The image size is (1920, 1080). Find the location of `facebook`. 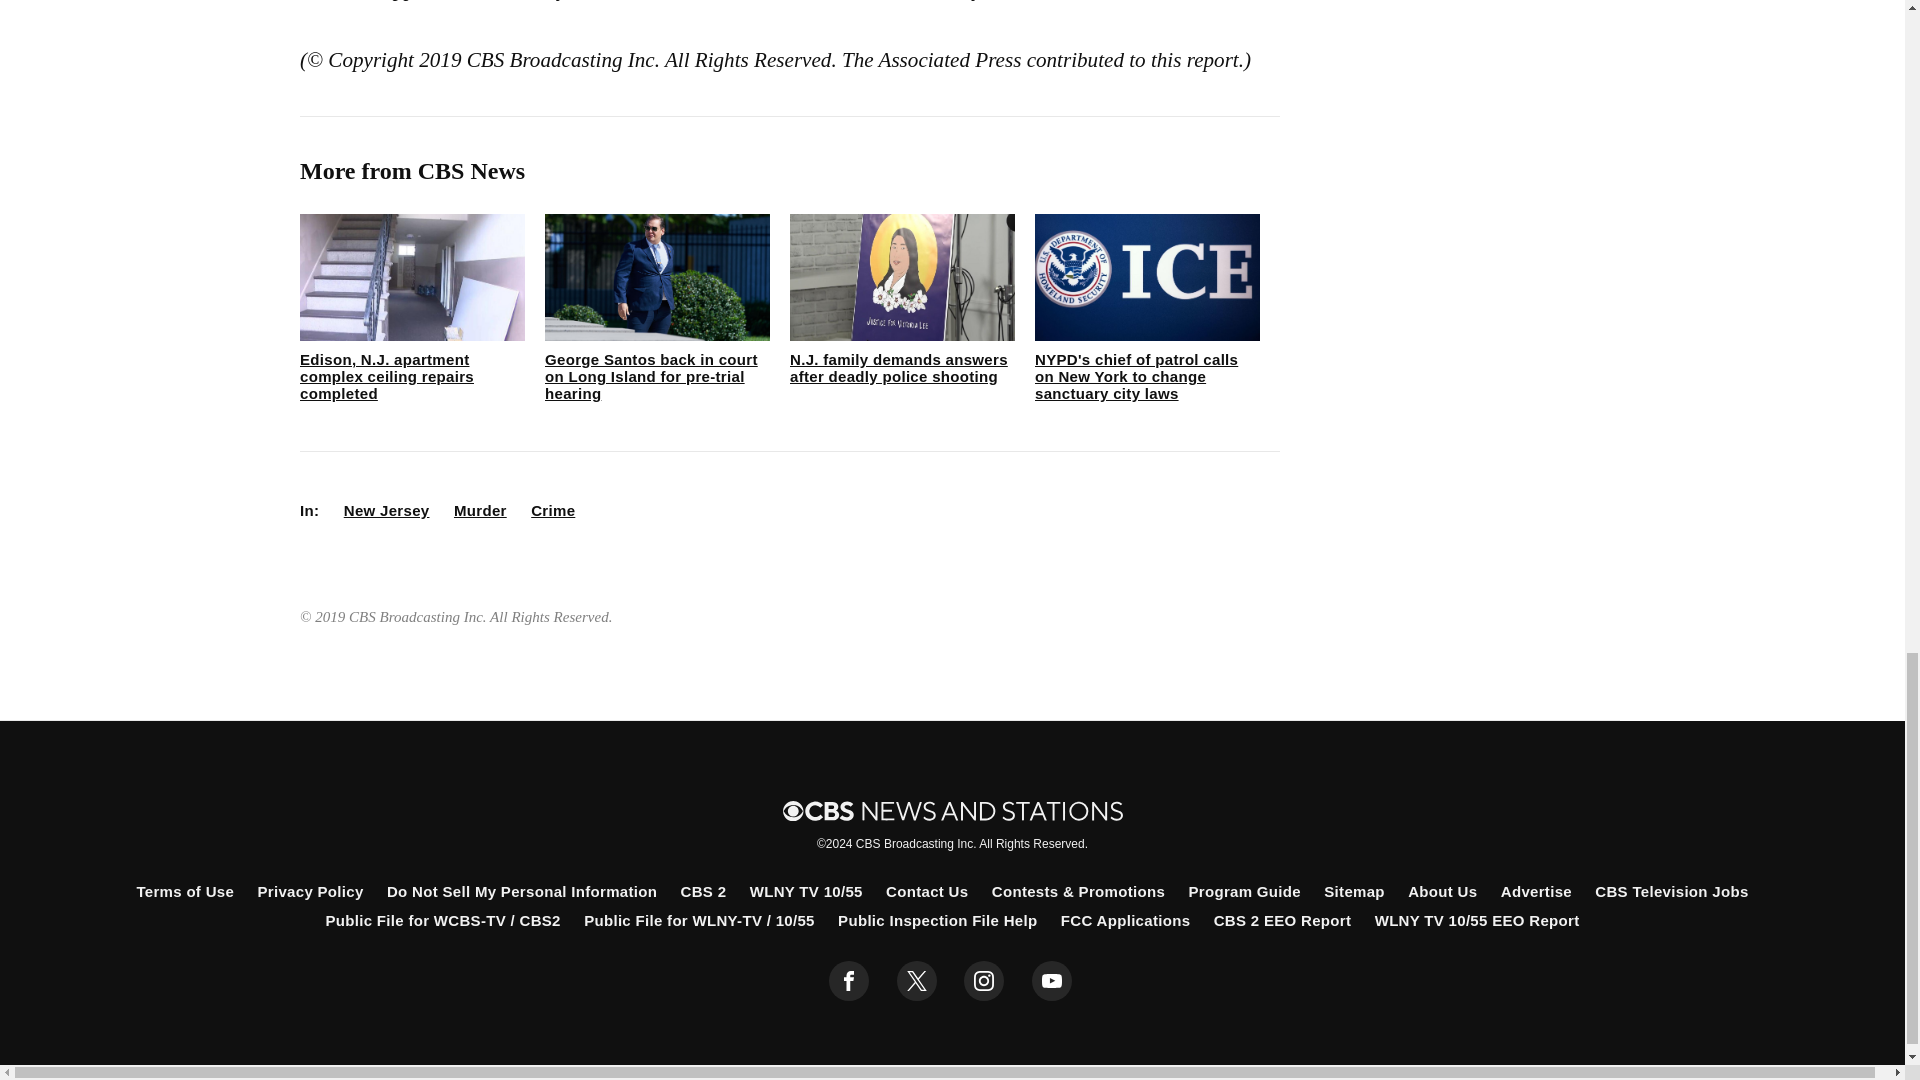

facebook is located at coordinates (849, 981).